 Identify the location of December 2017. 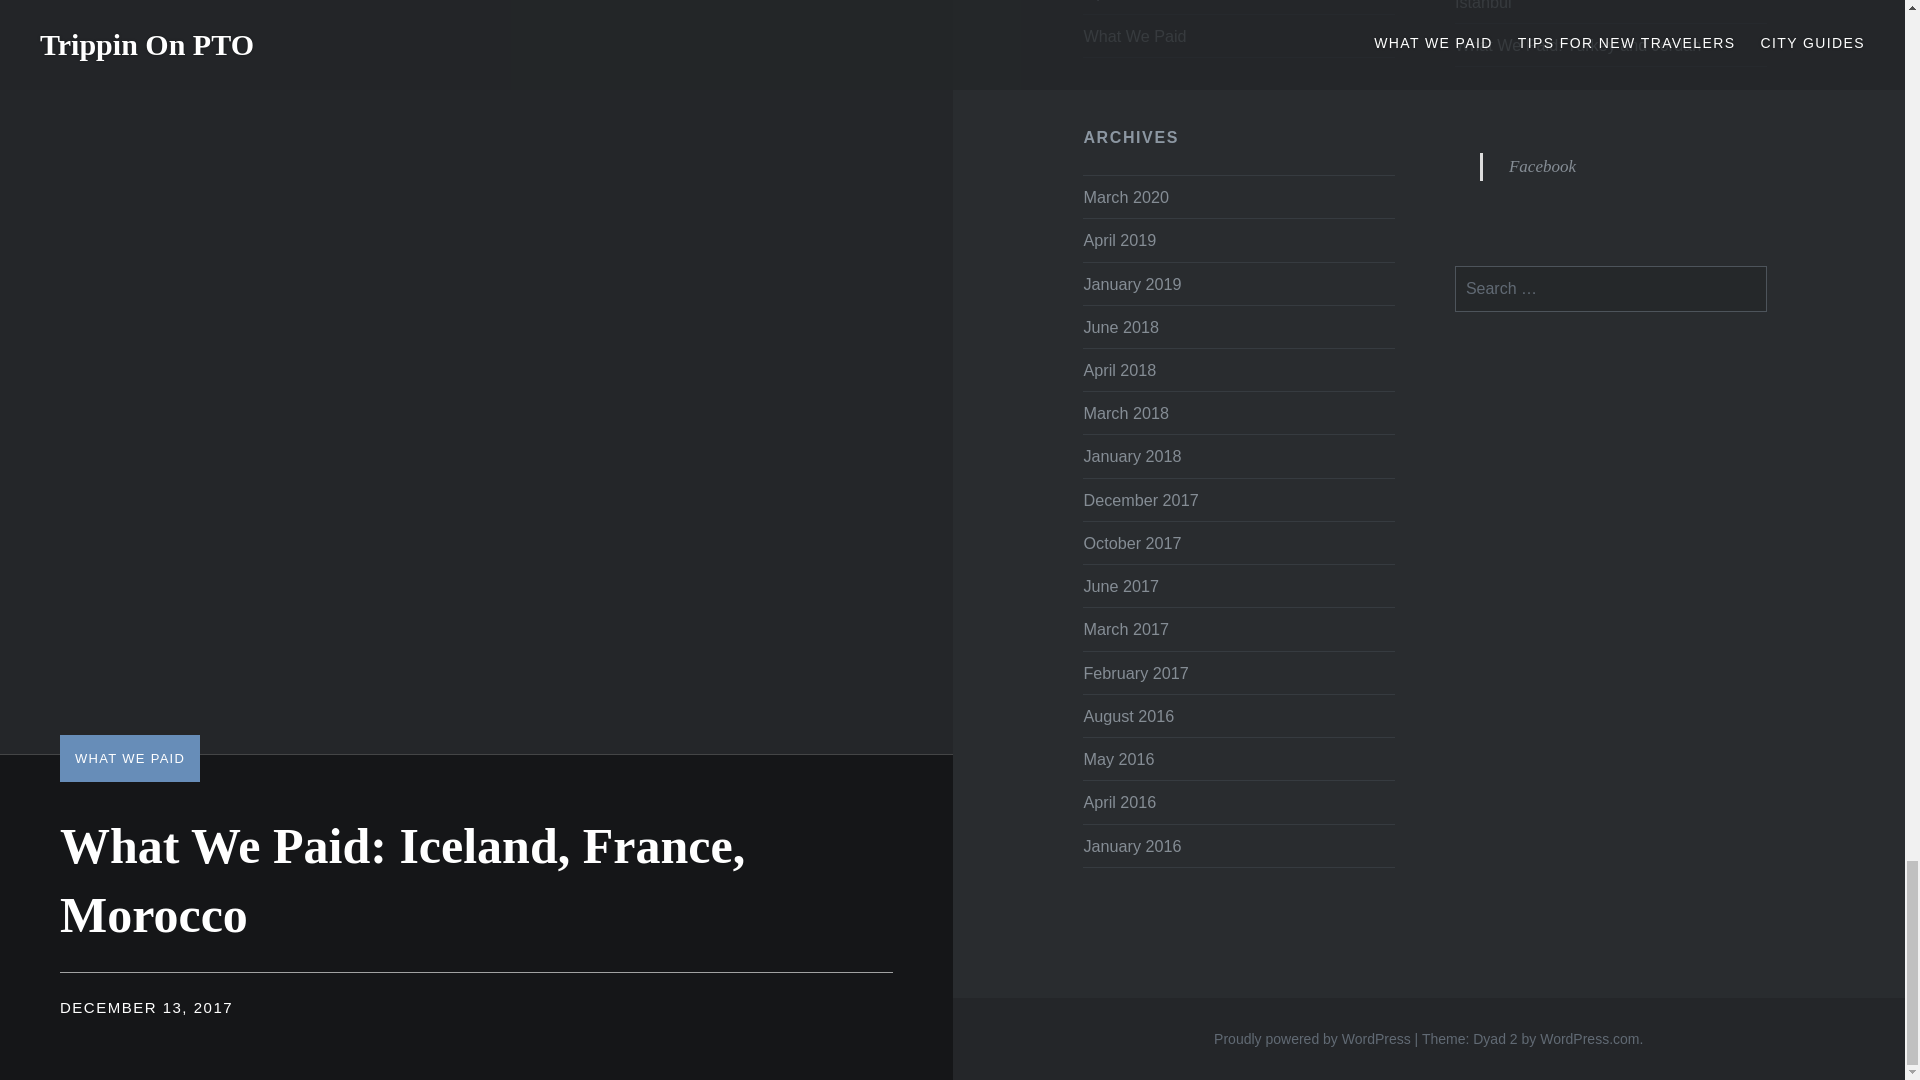
(1140, 500).